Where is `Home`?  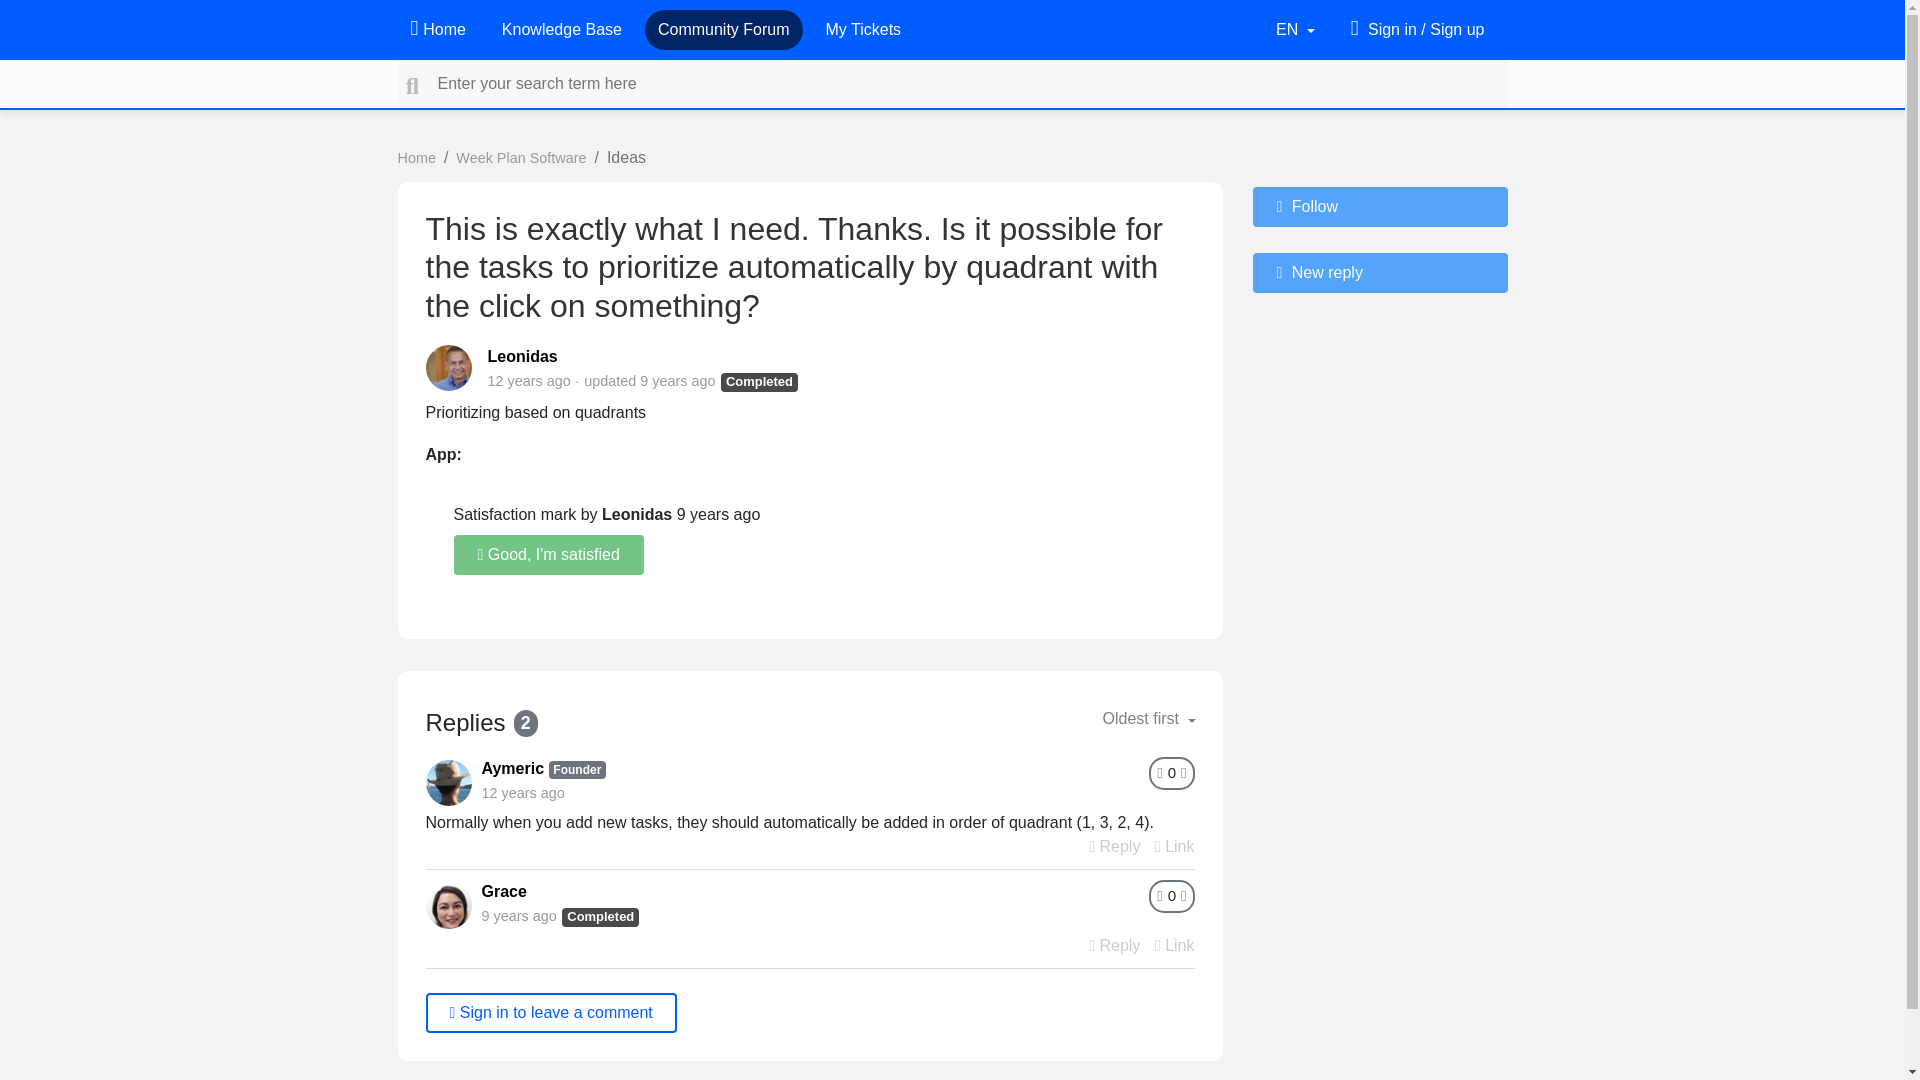
Home is located at coordinates (436, 29).